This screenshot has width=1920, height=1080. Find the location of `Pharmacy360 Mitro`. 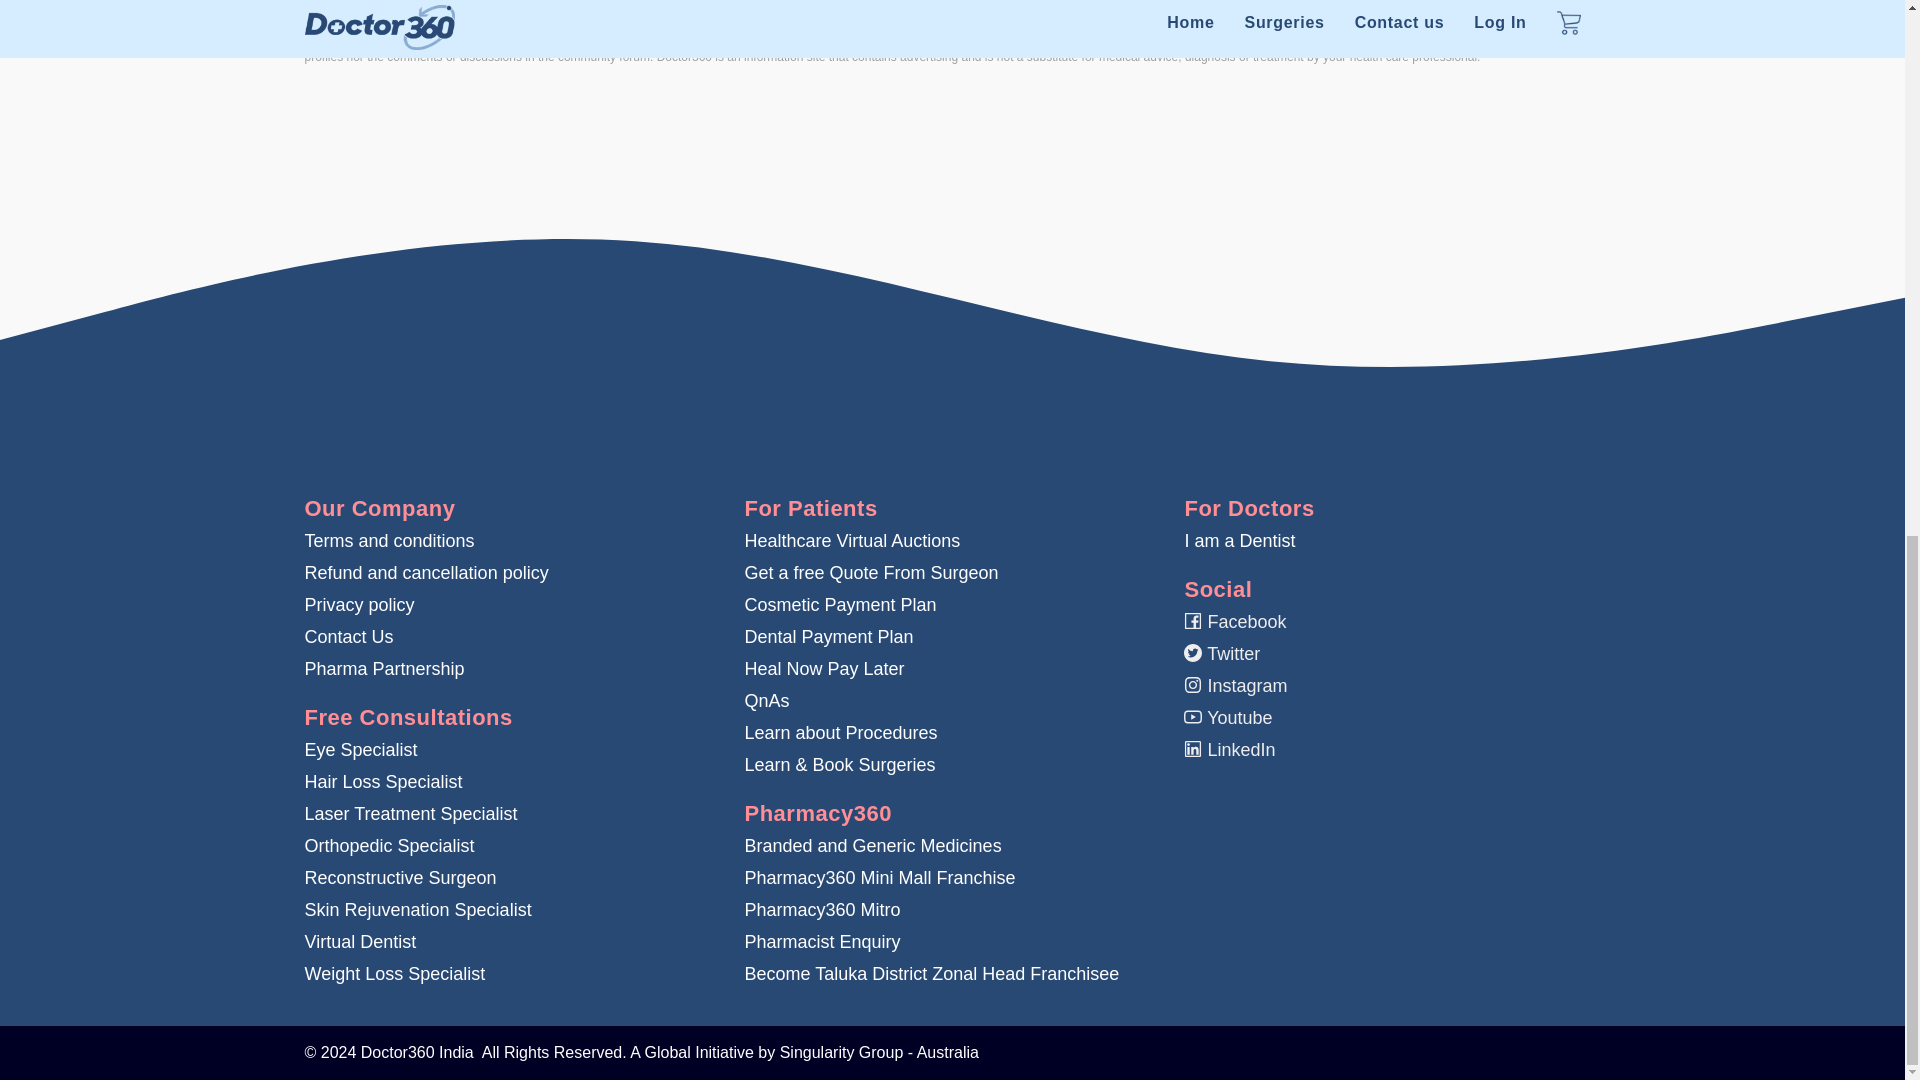

Pharmacy360 Mitro is located at coordinates (822, 910).